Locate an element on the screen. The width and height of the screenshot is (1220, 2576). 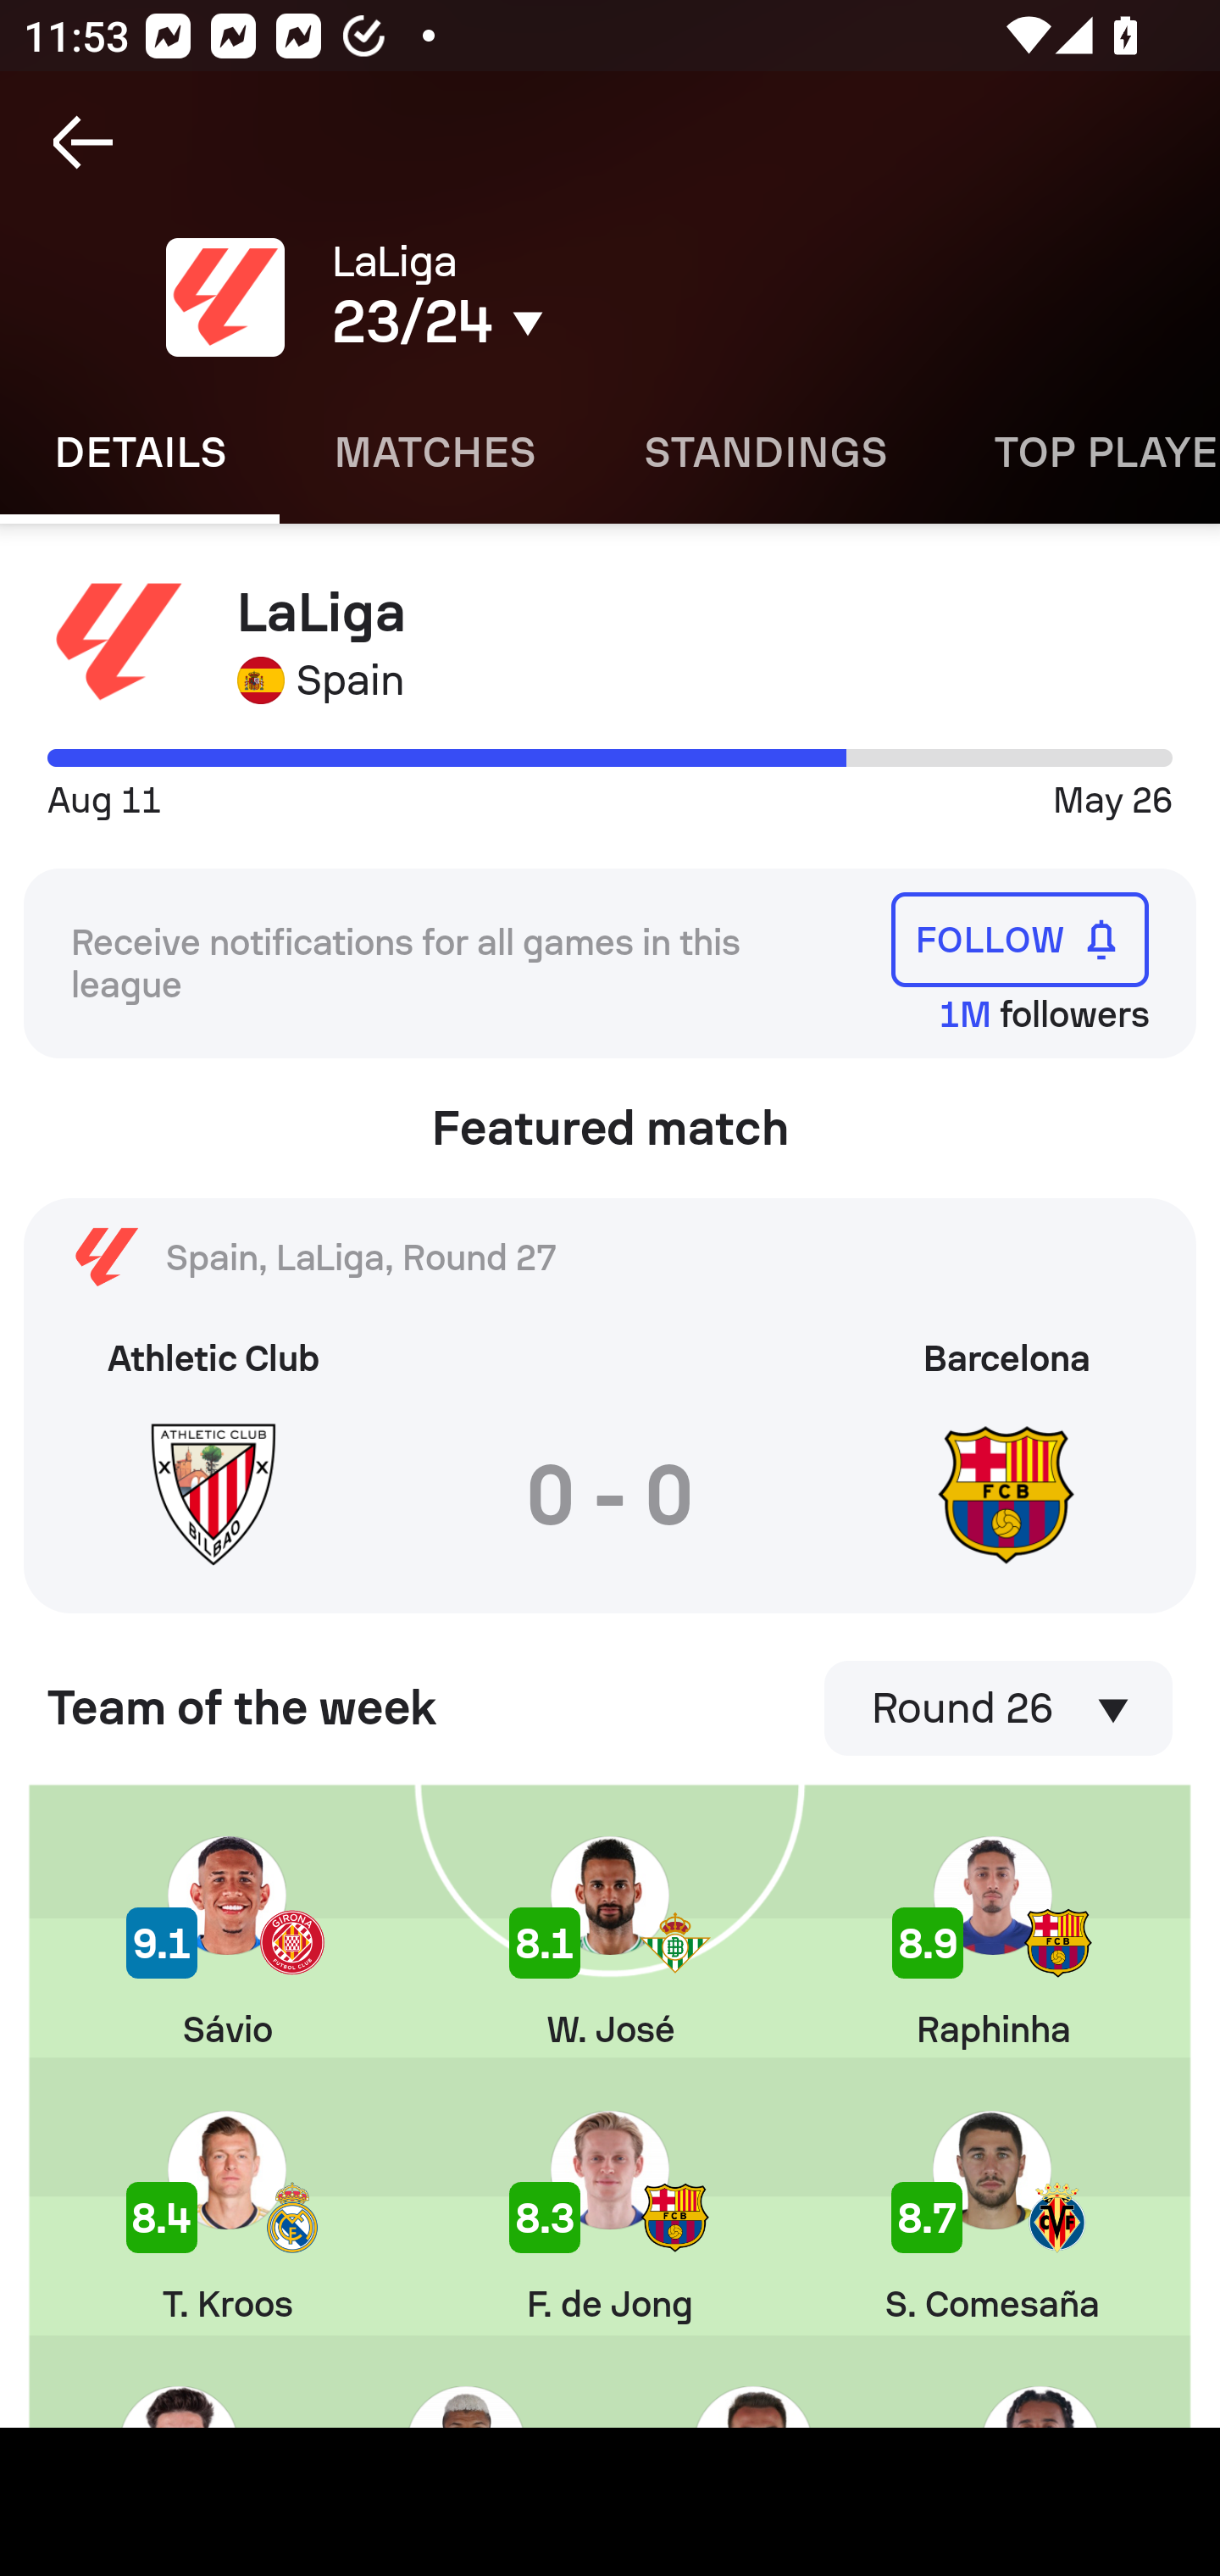
Matches MATCHES is located at coordinates (434, 452).